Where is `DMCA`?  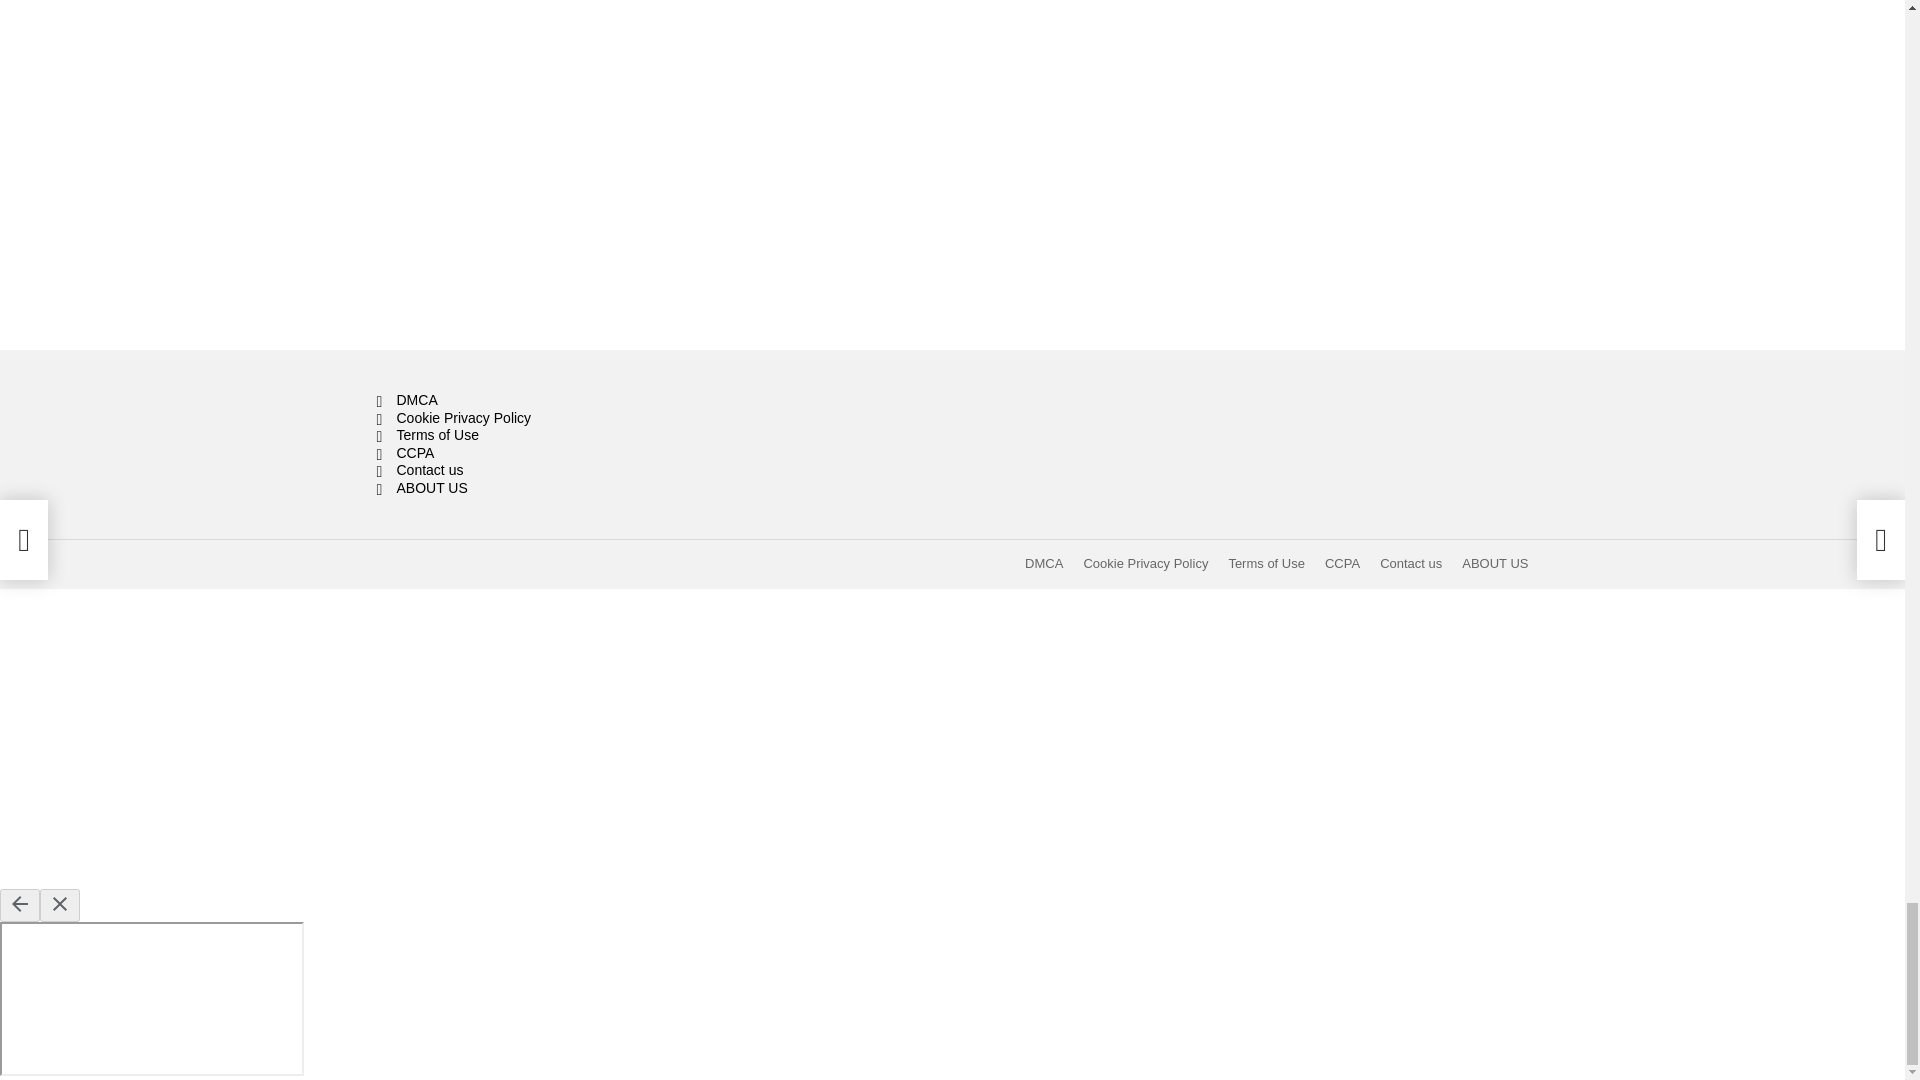
DMCA is located at coordinates (1044, 564).